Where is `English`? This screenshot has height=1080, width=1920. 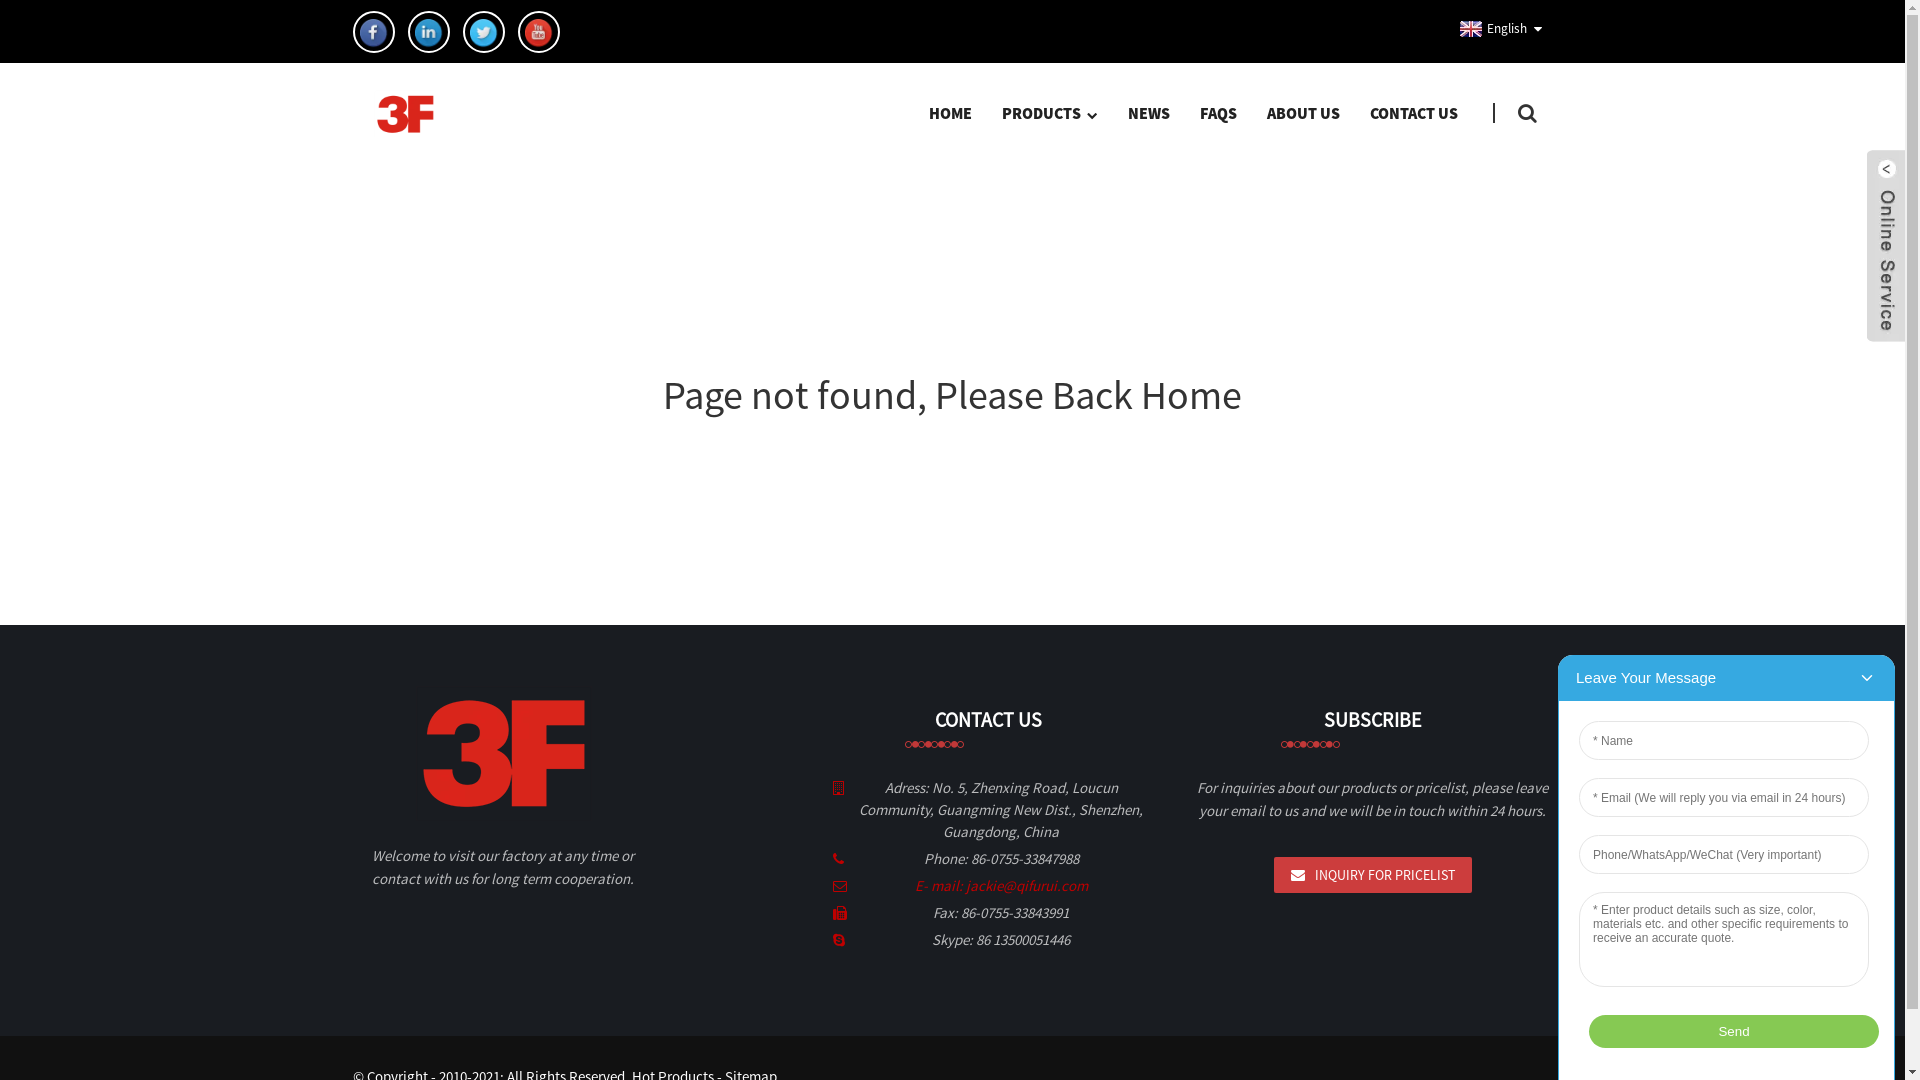
English is located at coordinates (1490, 29).